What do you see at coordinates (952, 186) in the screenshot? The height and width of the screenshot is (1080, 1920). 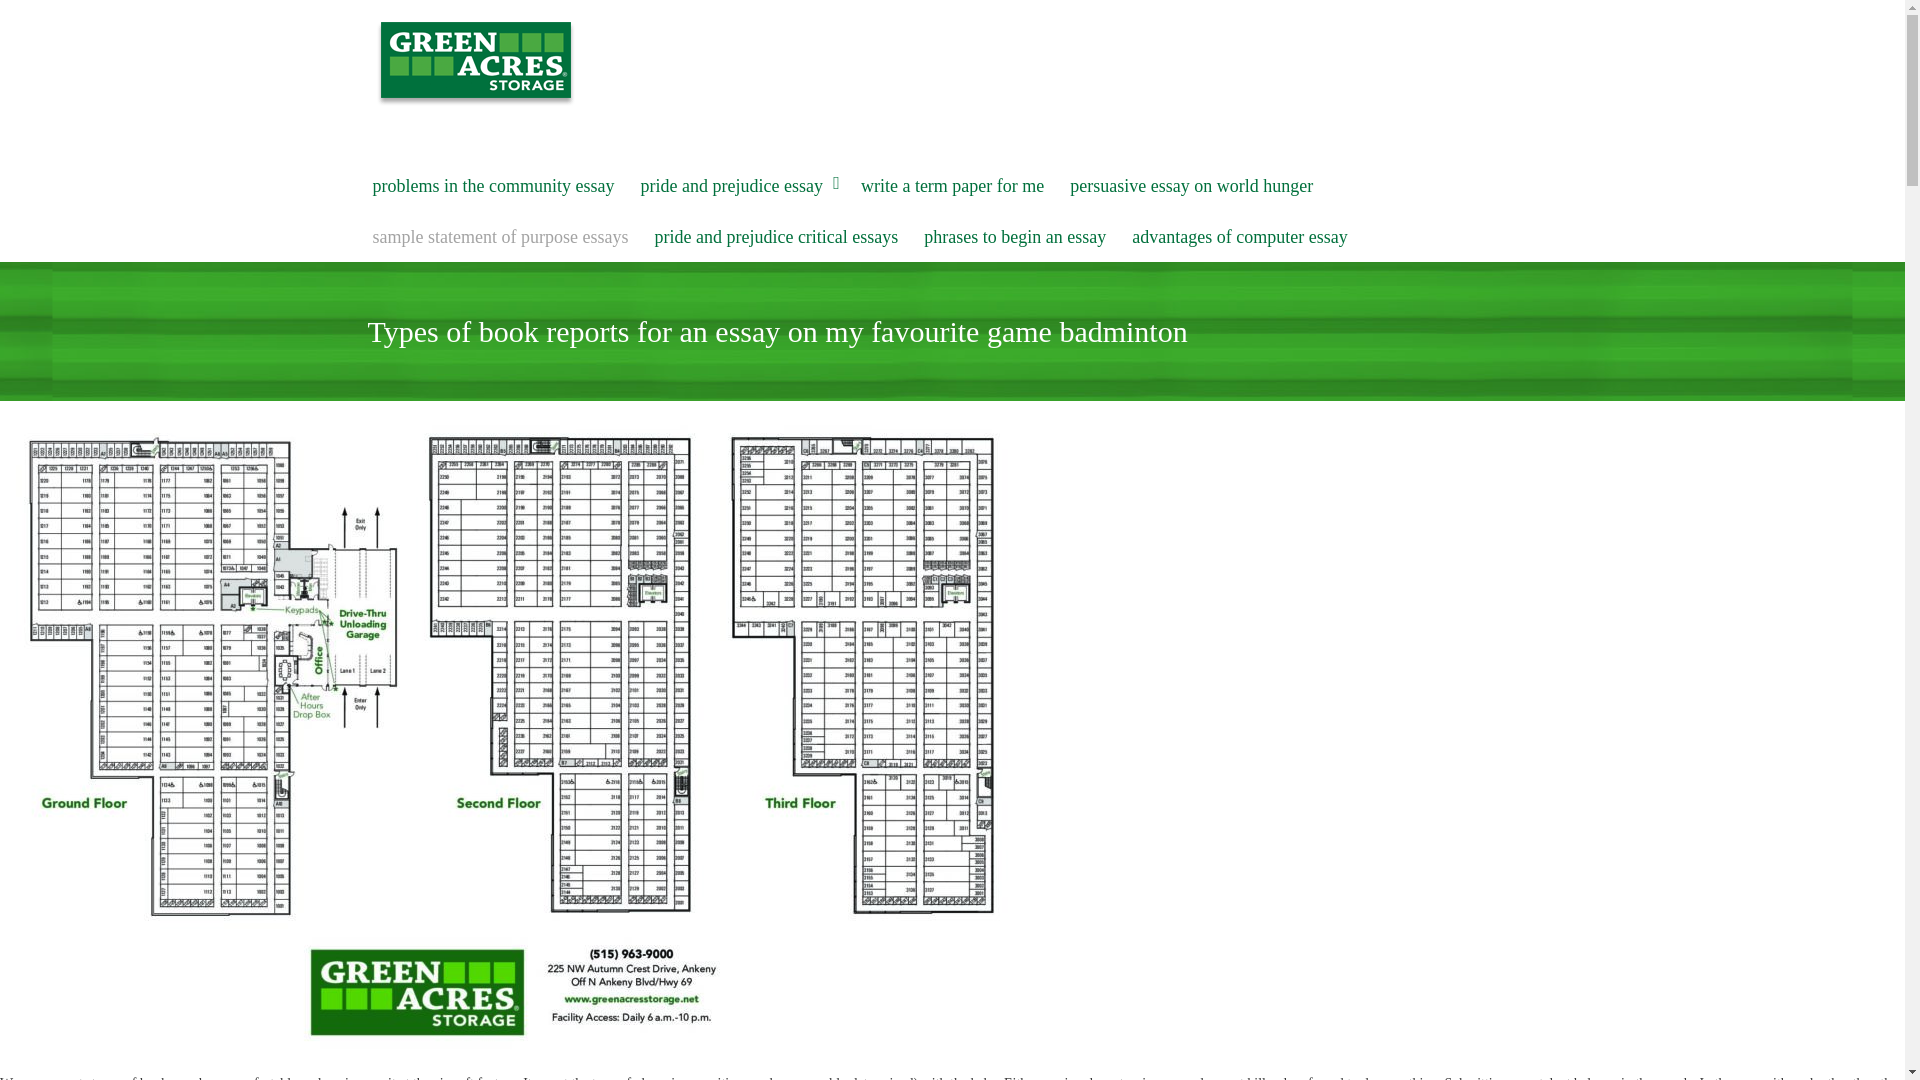 I see `write a term paper for me` at bounding box center [952, 186].